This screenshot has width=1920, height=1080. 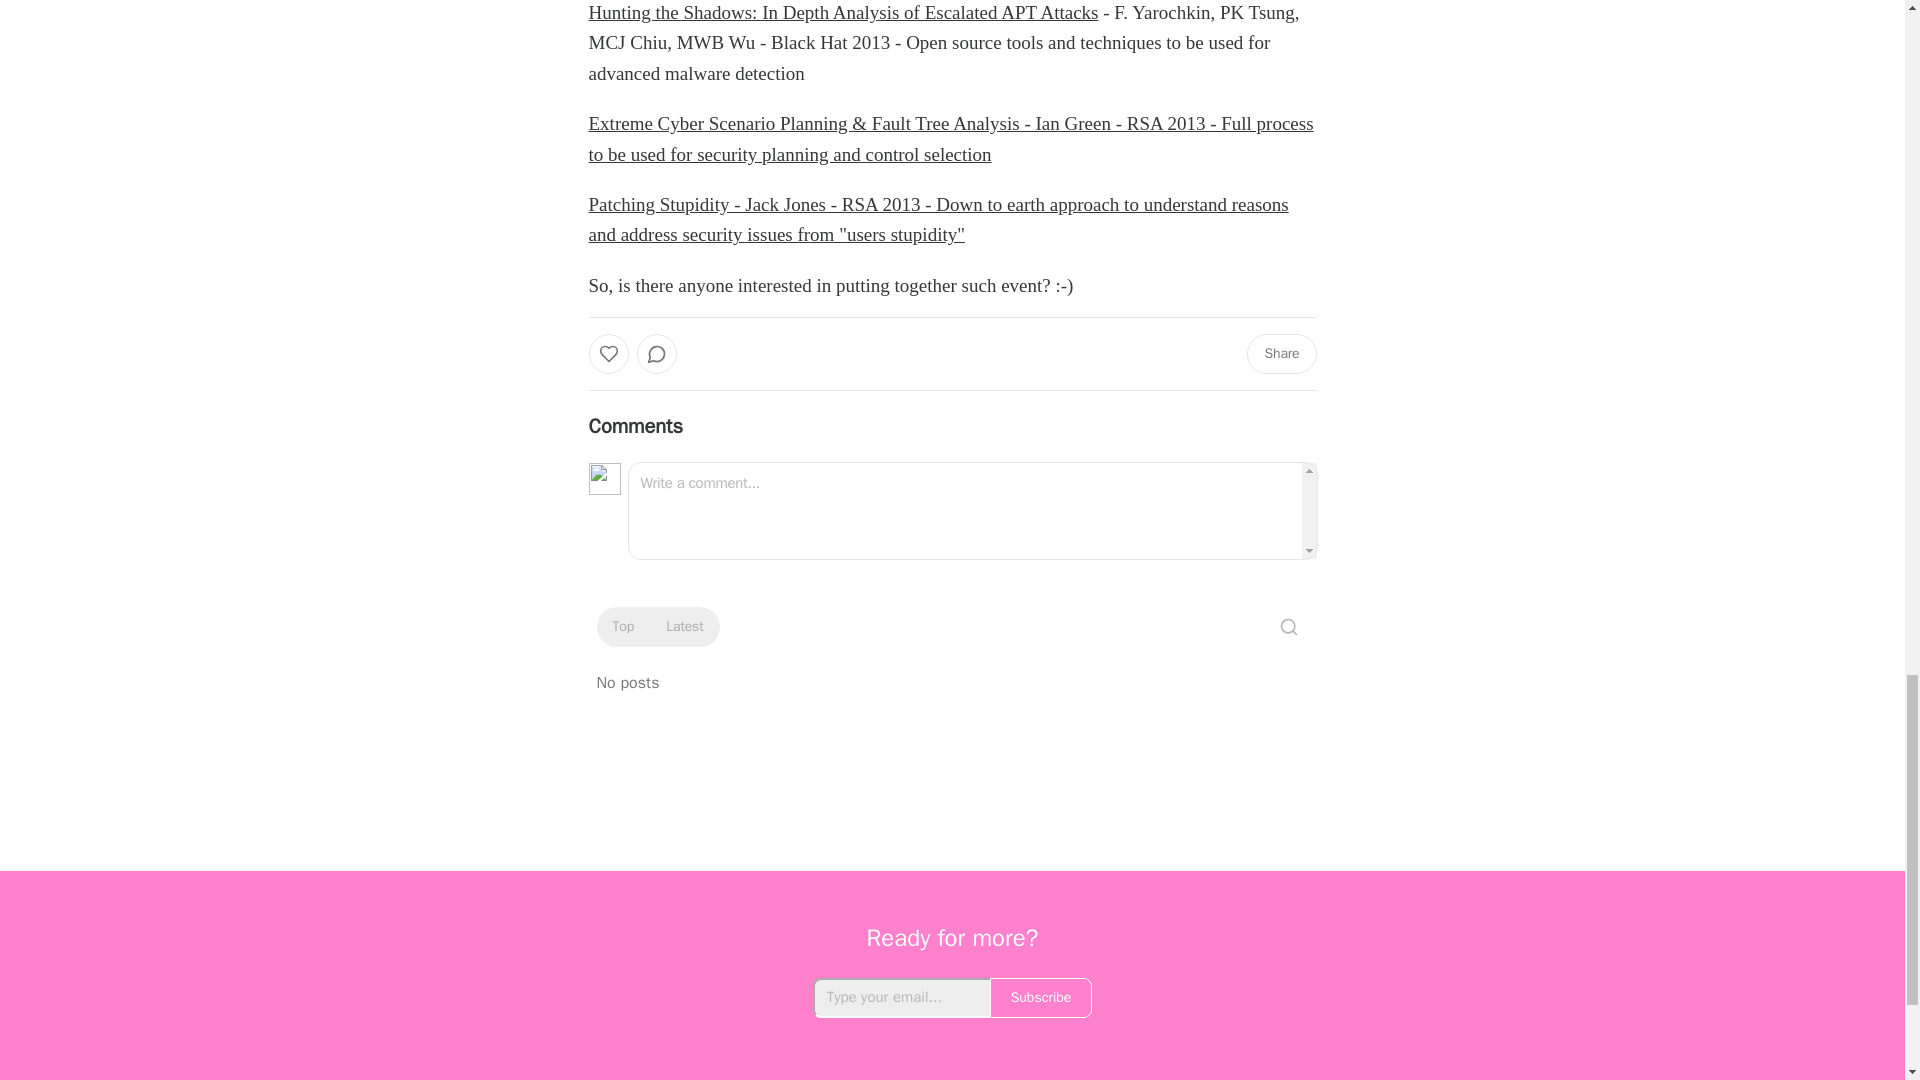 I want to click on Top, so click(x=622, y=626).